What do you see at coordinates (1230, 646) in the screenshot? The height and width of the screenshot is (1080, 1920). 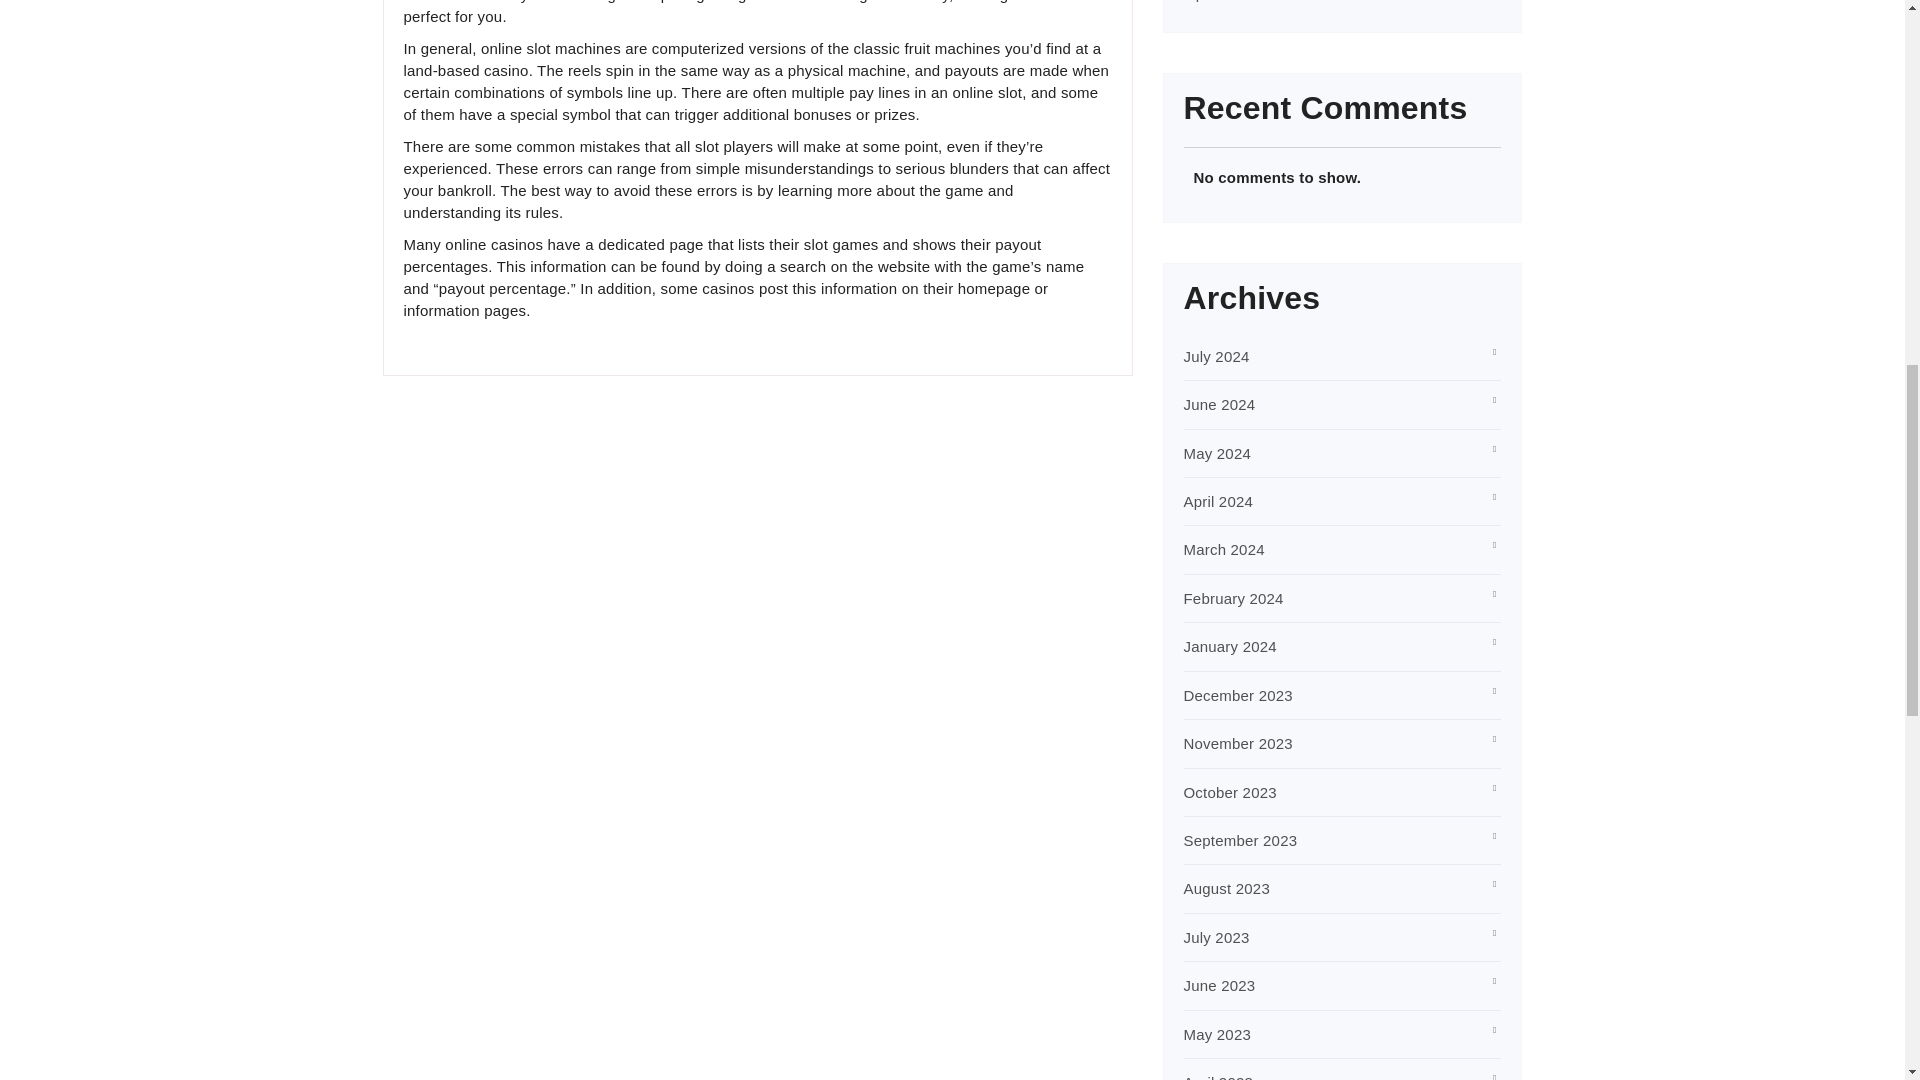 I see `January 2024` at bounding box center [1230, 646].